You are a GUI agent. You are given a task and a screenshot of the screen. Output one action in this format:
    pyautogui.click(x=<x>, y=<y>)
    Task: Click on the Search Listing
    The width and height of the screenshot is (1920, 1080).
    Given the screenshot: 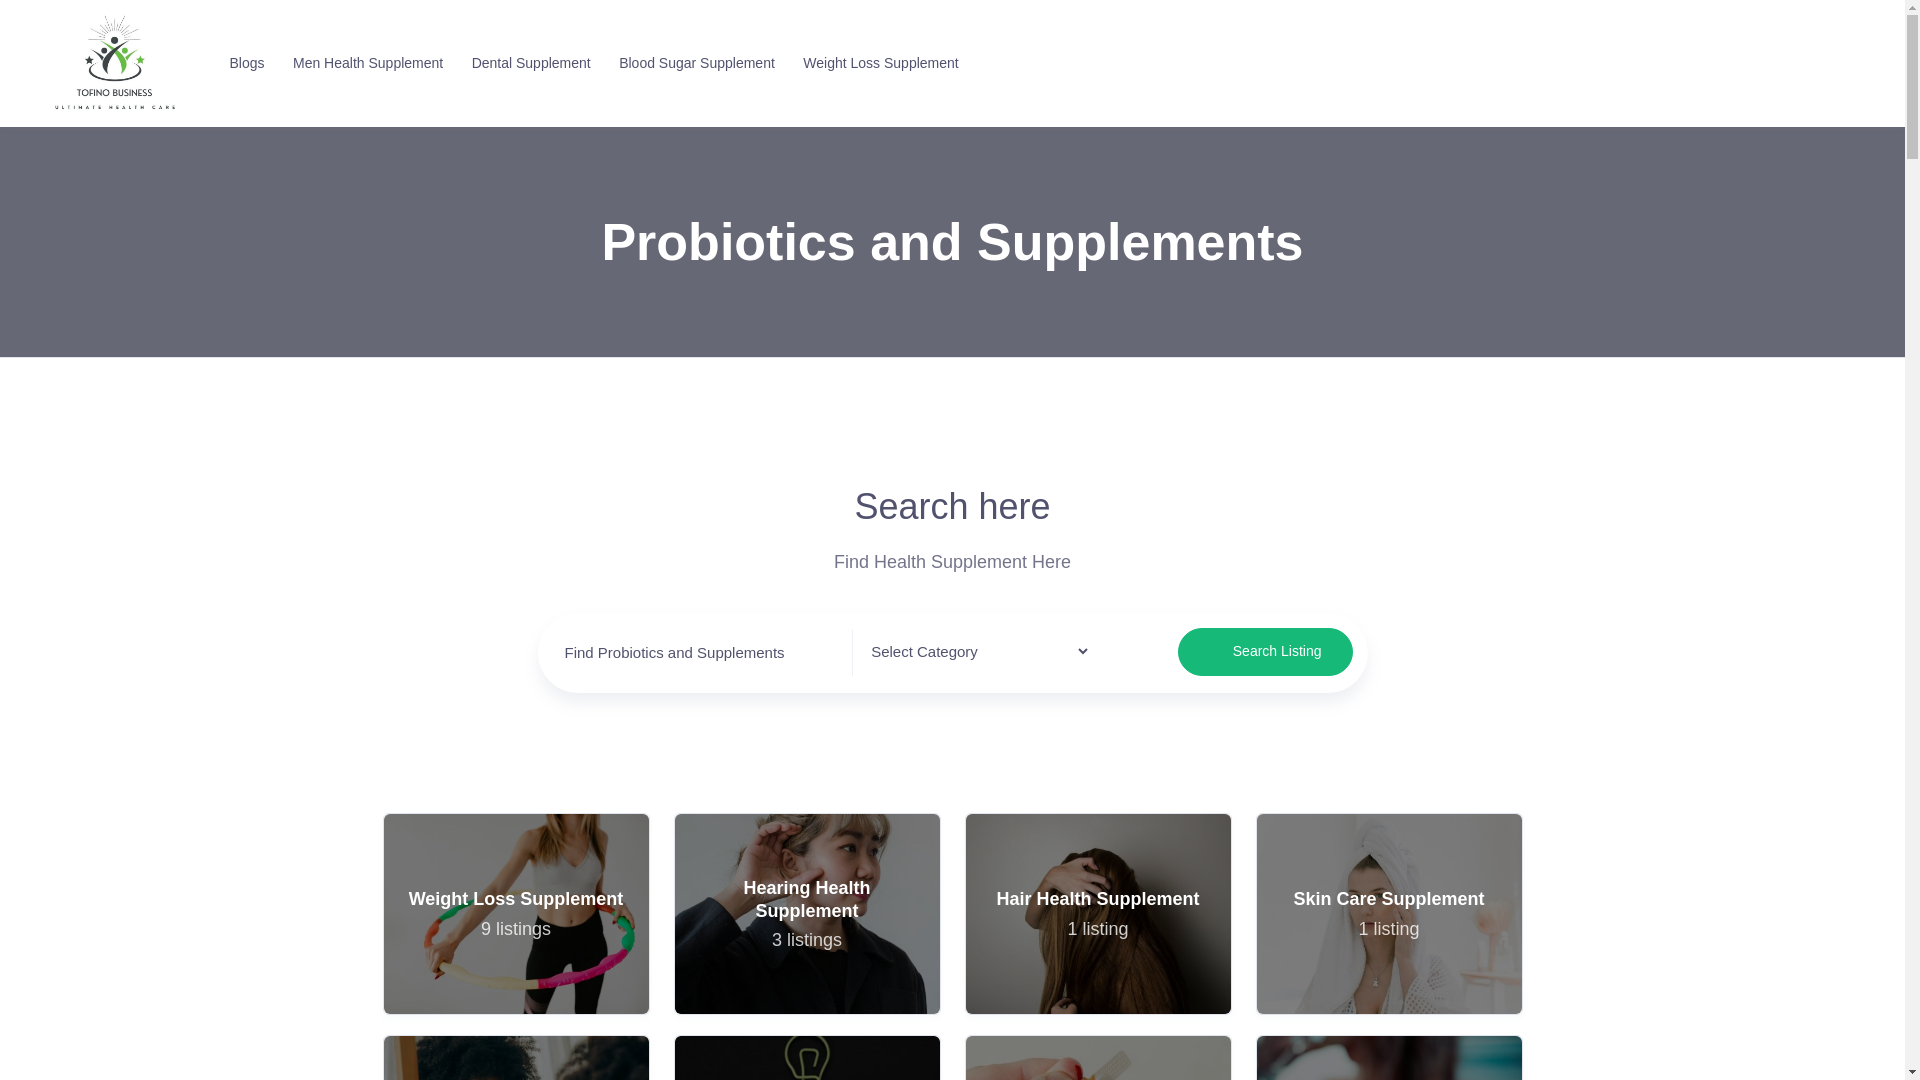 What is the action you would take?
    pyautogui.click(x=1098, y=1058)
    